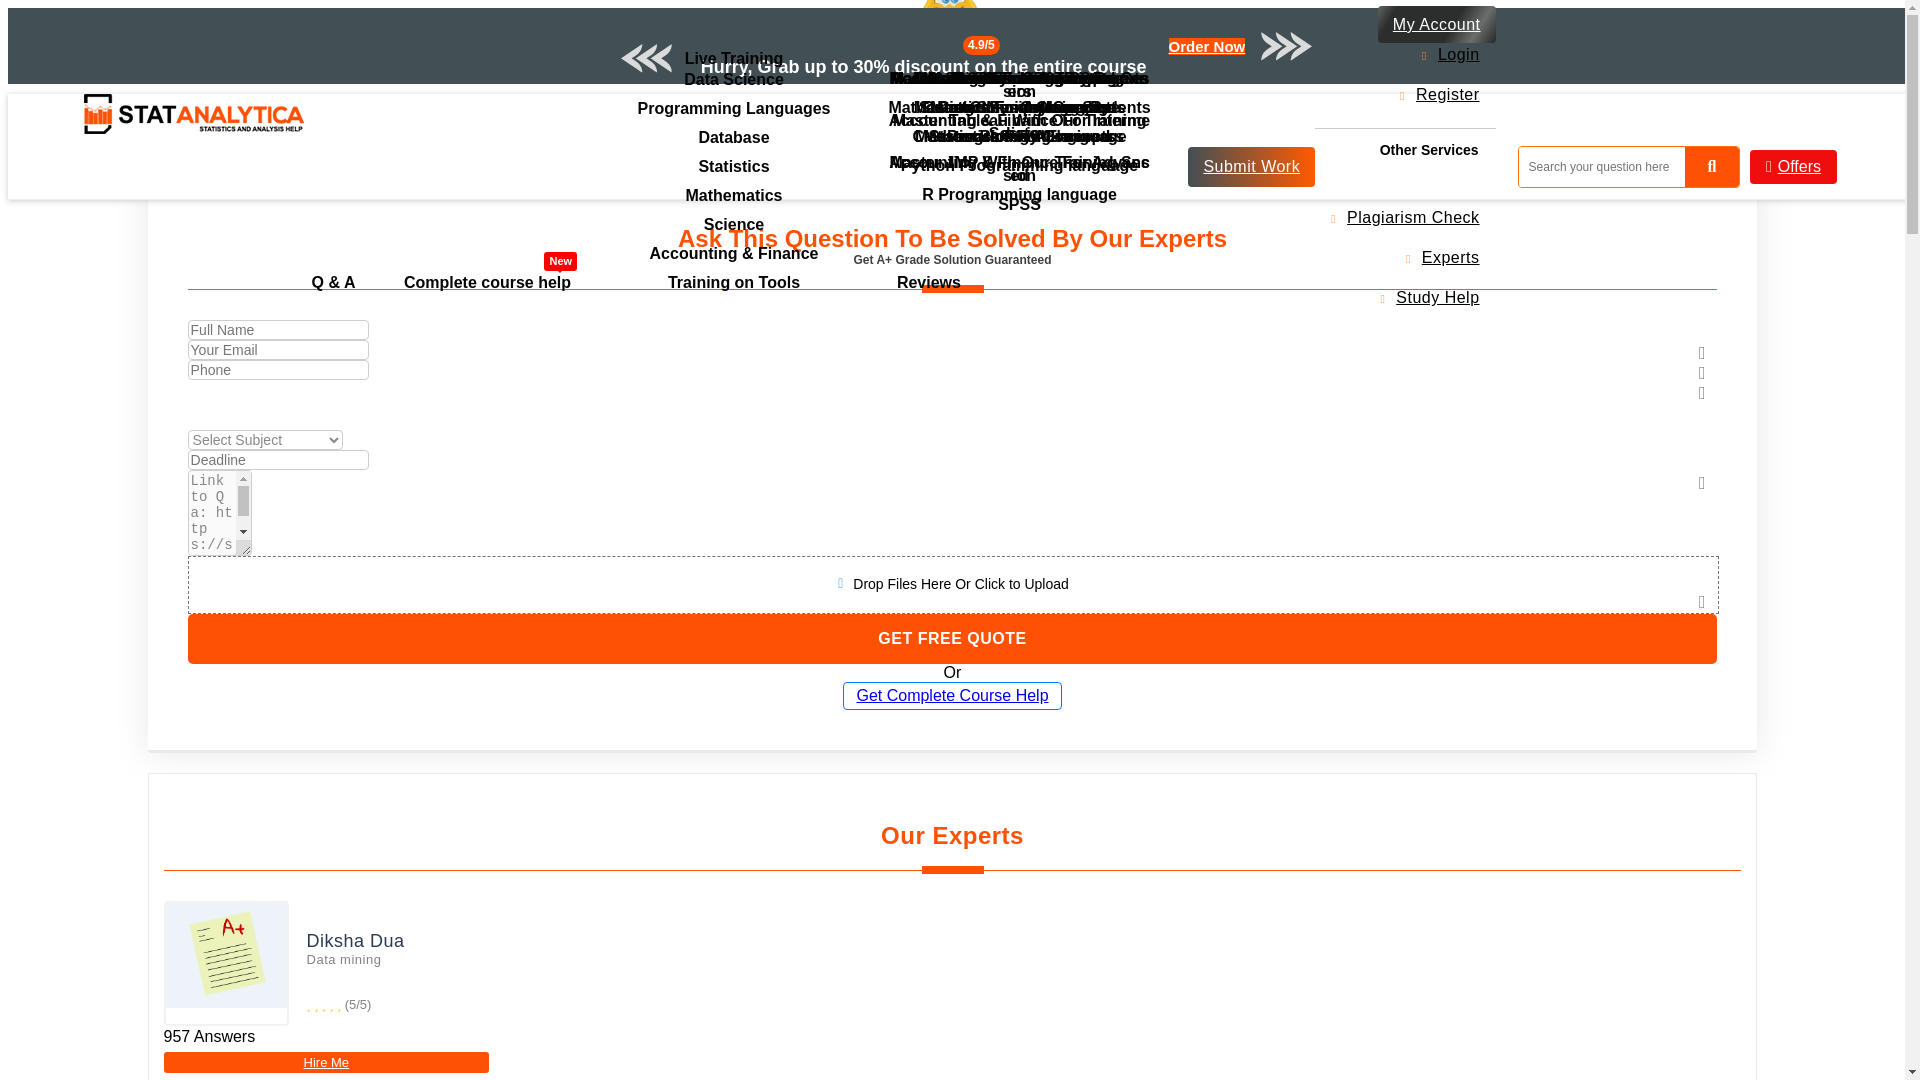 The height and width of the screenshot is (1080, 1920). What do you see at coordinates (1208, 46) in the screenshot?
I see `Order Now` at bounding box center [1208, 46].